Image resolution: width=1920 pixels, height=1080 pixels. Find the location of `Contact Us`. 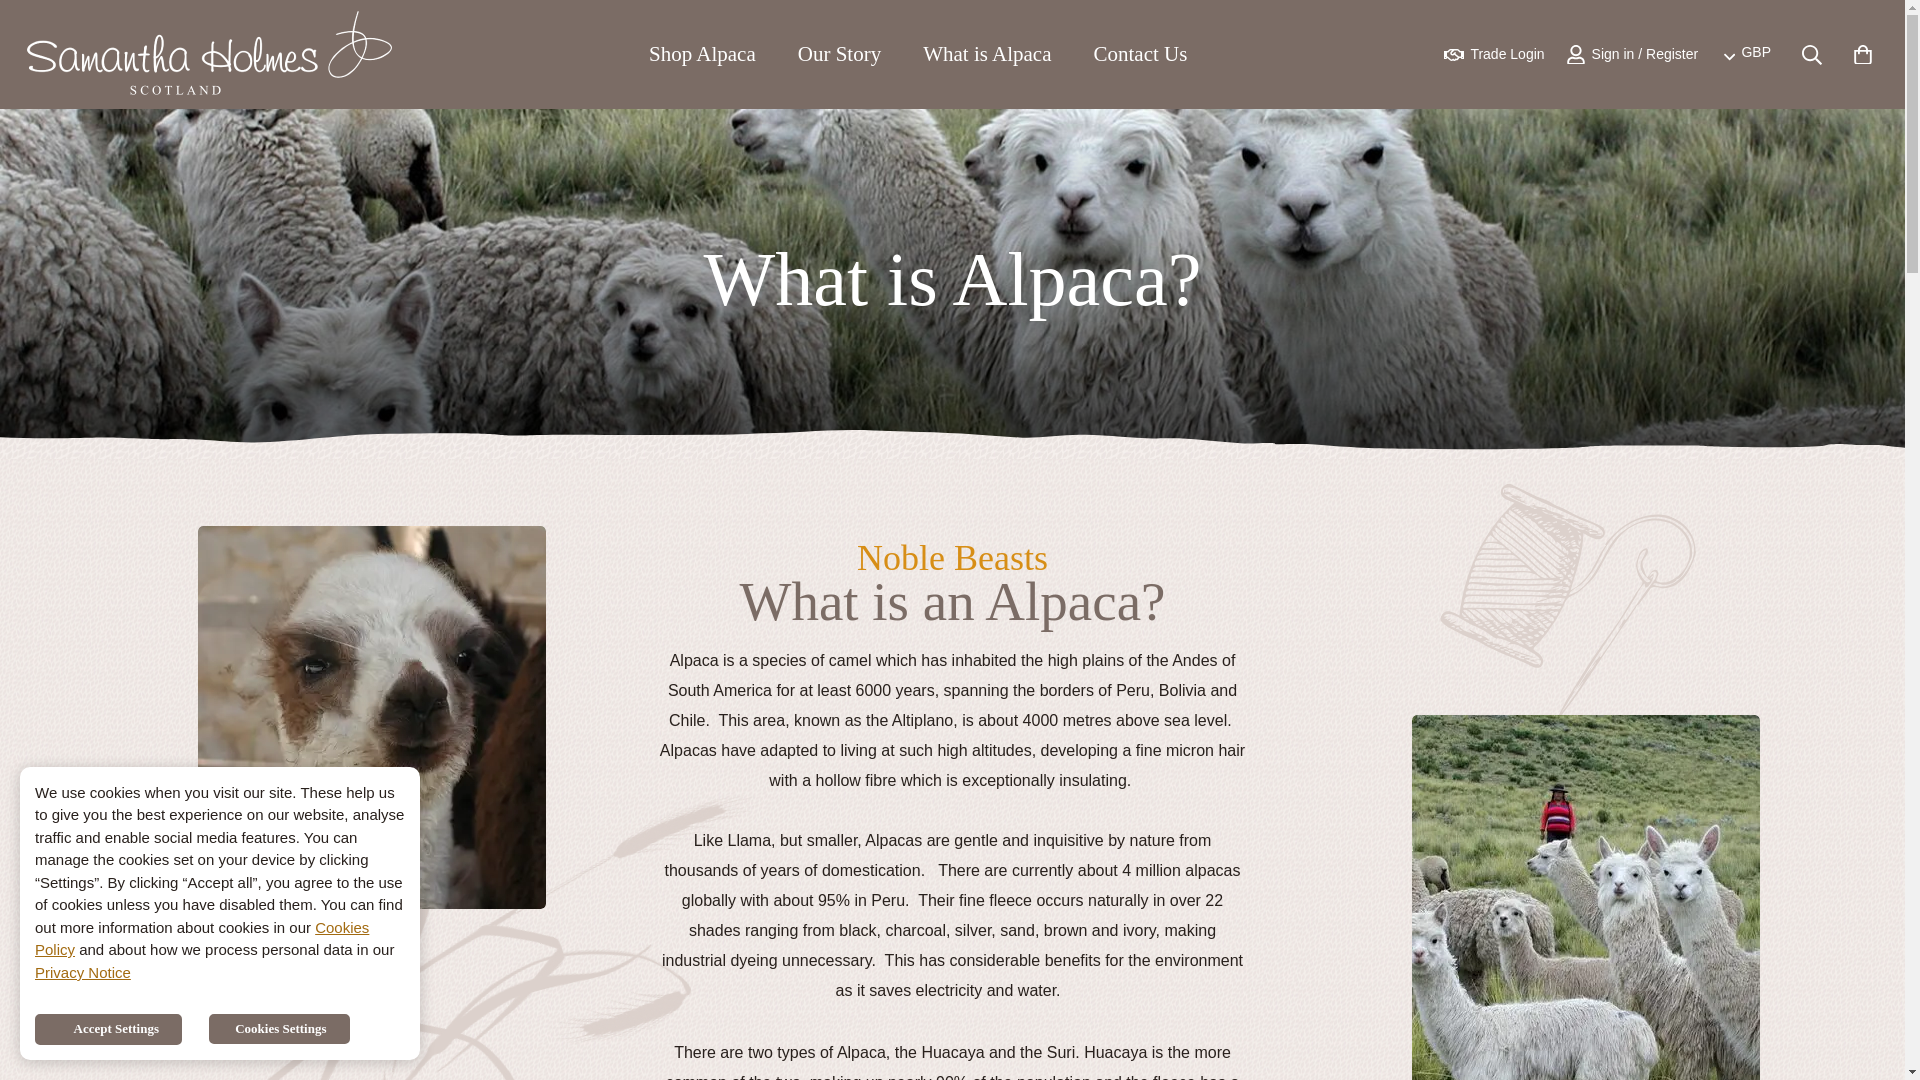

Contact Us is located at coordinates (702, 54).